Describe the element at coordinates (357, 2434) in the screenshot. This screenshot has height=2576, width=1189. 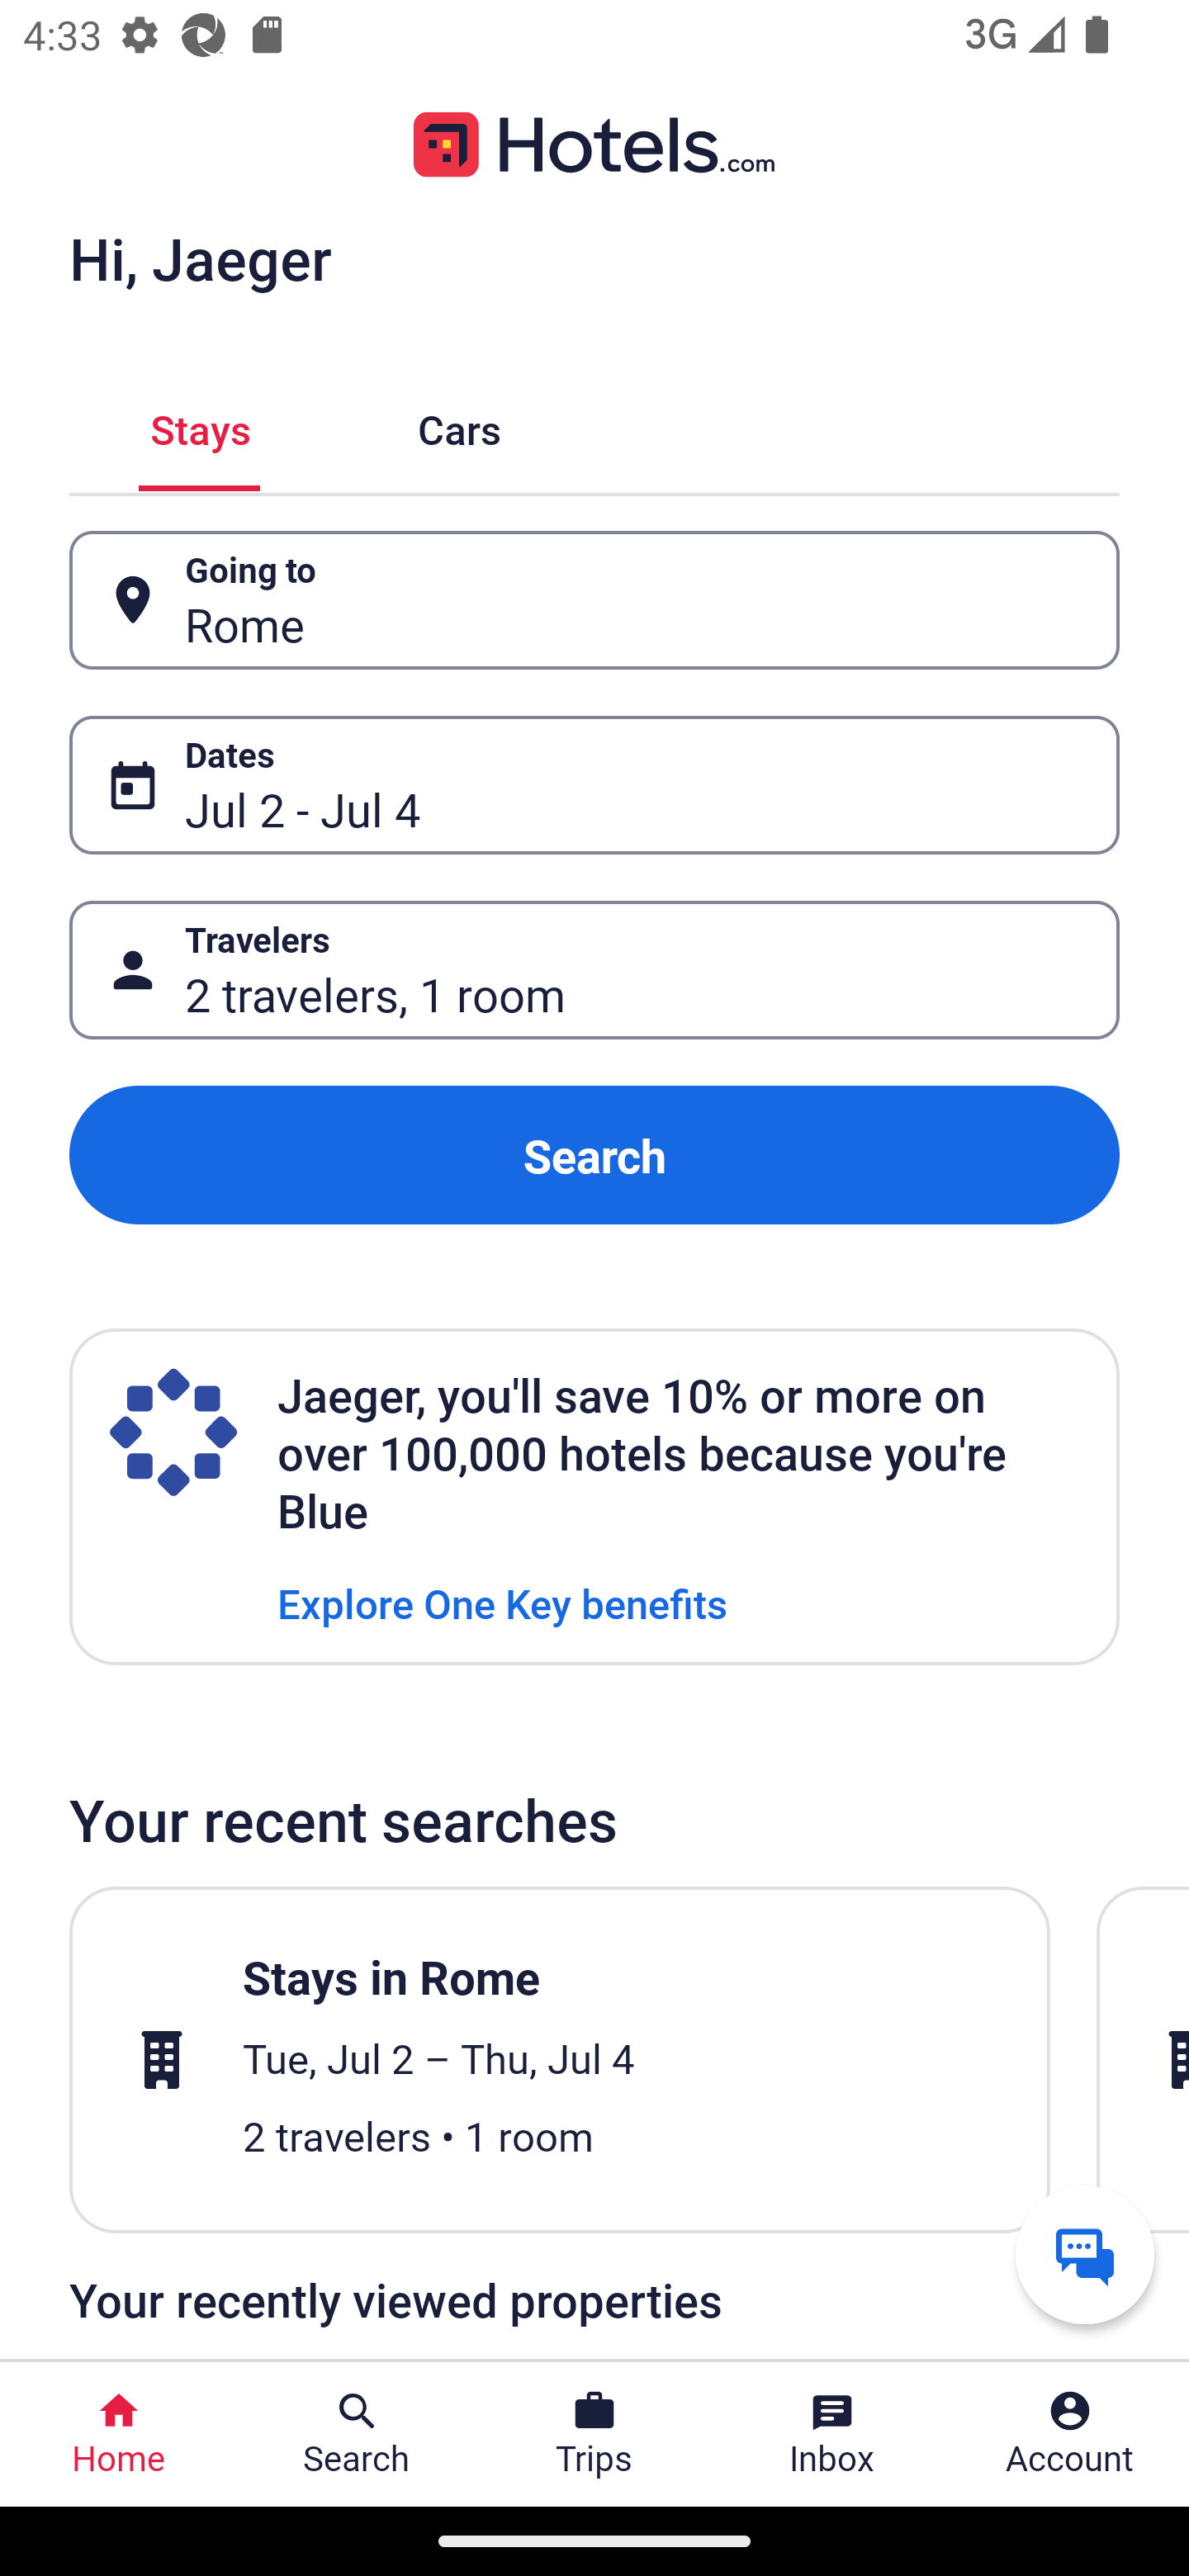
I see `Search Search Button` at that location.